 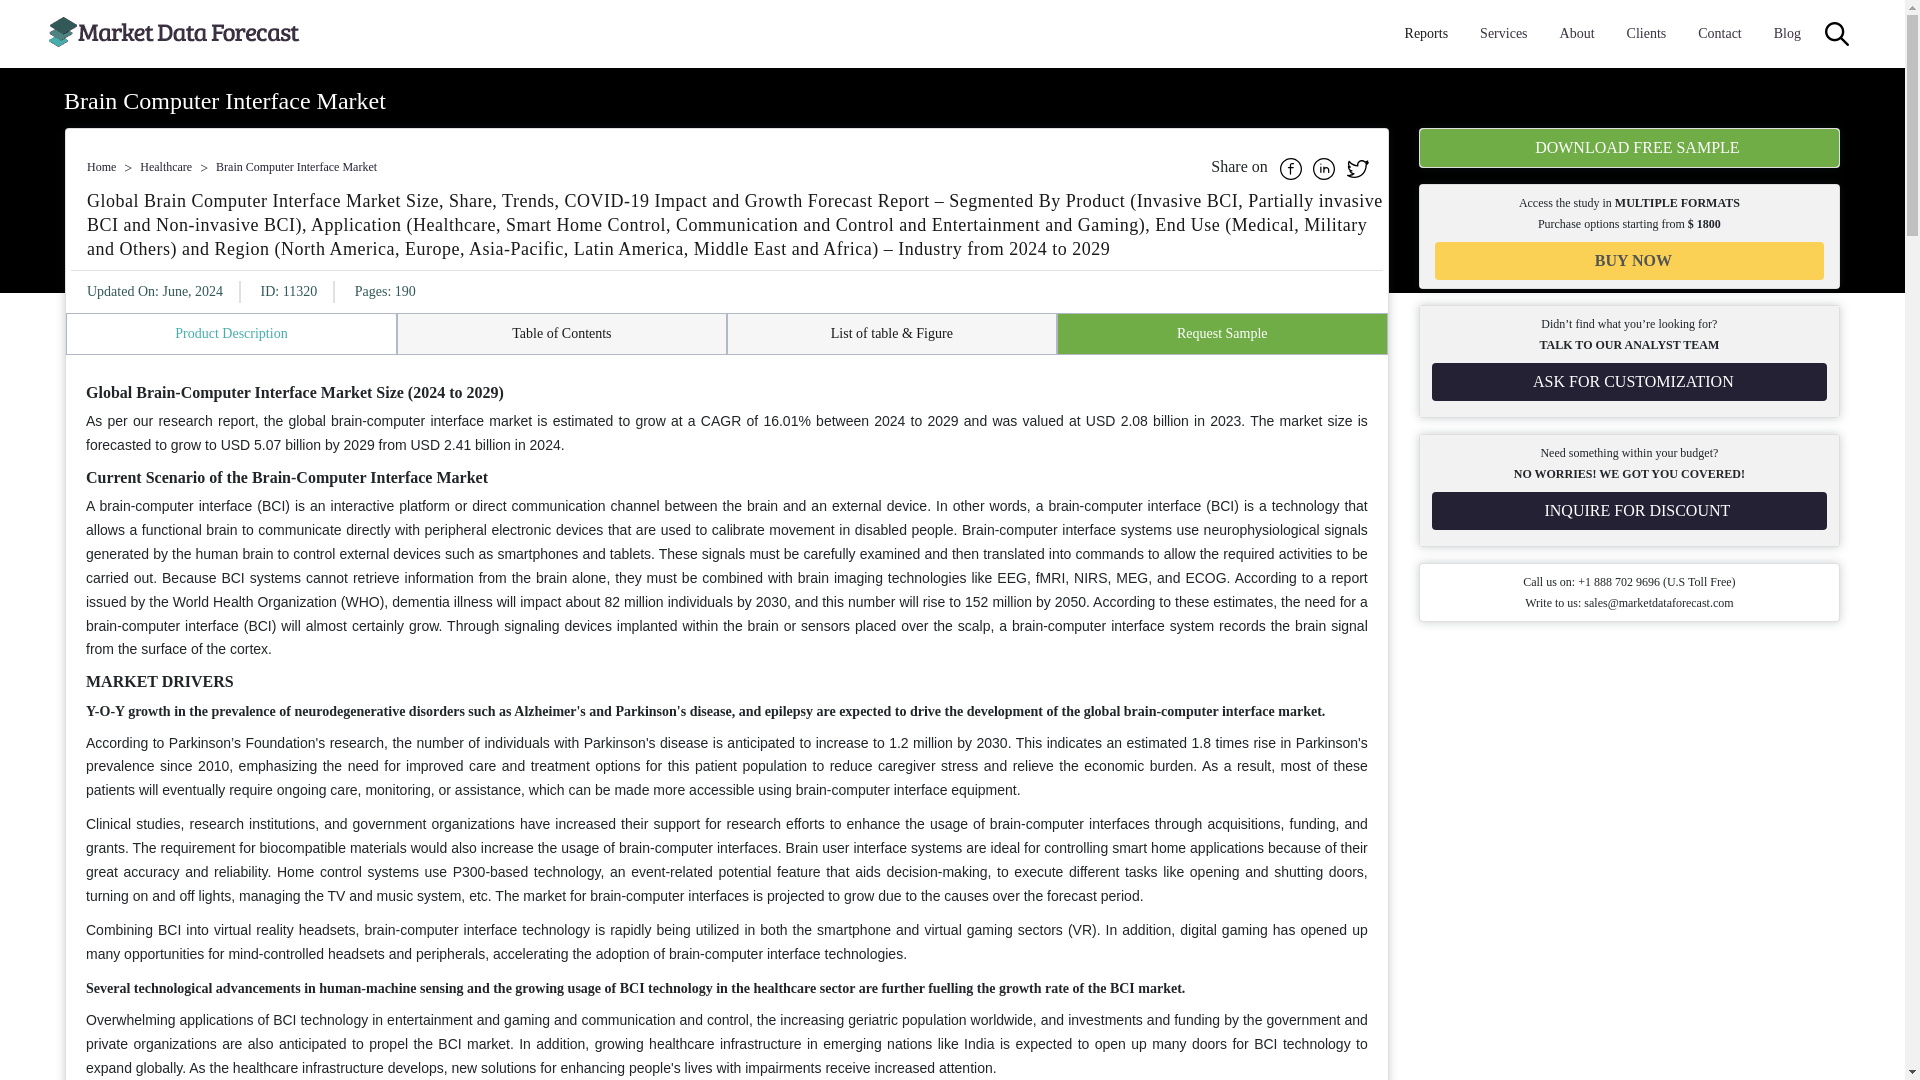 What do you see at coordinates (1222, 334) in the screenshot?
I see `Request Sample` at bounding box center [1222, 334].